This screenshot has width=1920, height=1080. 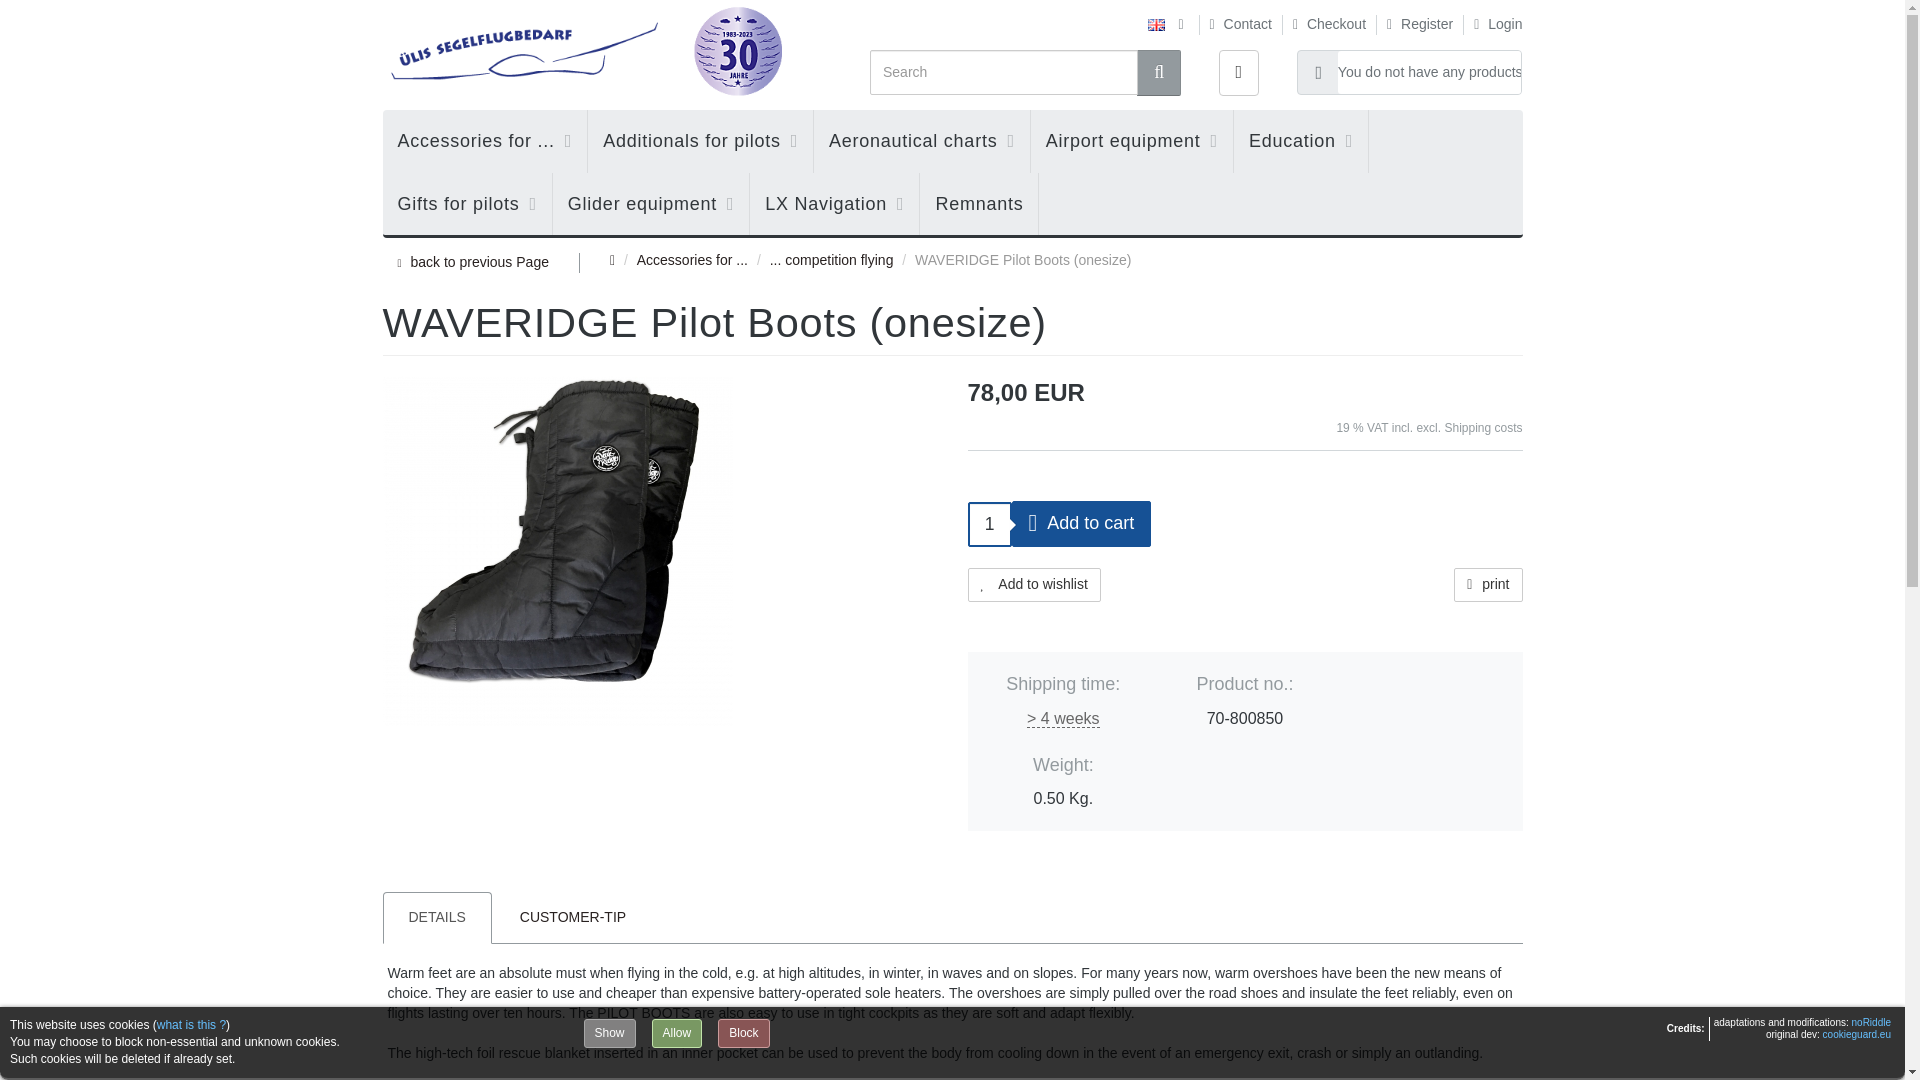 What do you see at coordinates (1234, 24) in the screenshot?
I see `Contact` at bounding box center [1234, 24].